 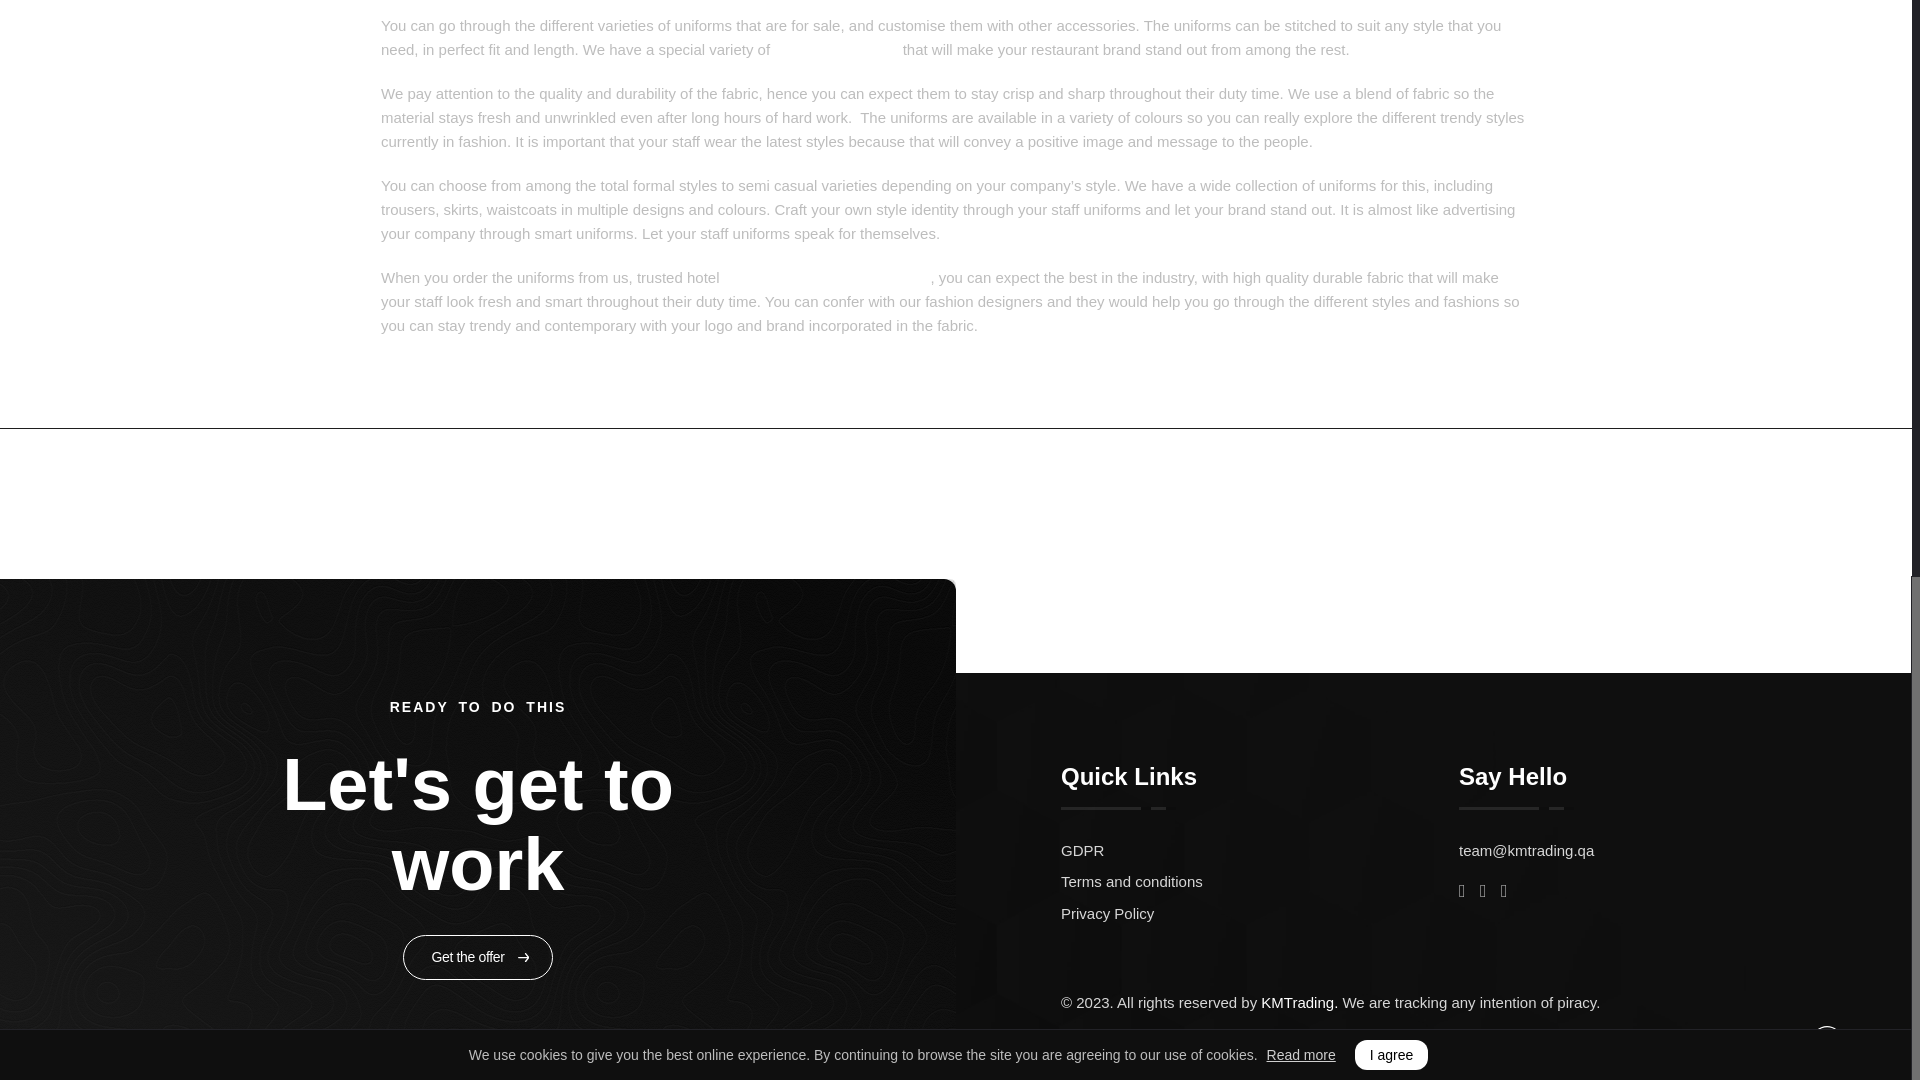 What do you see at coordinates (1260, 850) in the screenshot?
I see `GDPR` at bounding box center [1260, 850].